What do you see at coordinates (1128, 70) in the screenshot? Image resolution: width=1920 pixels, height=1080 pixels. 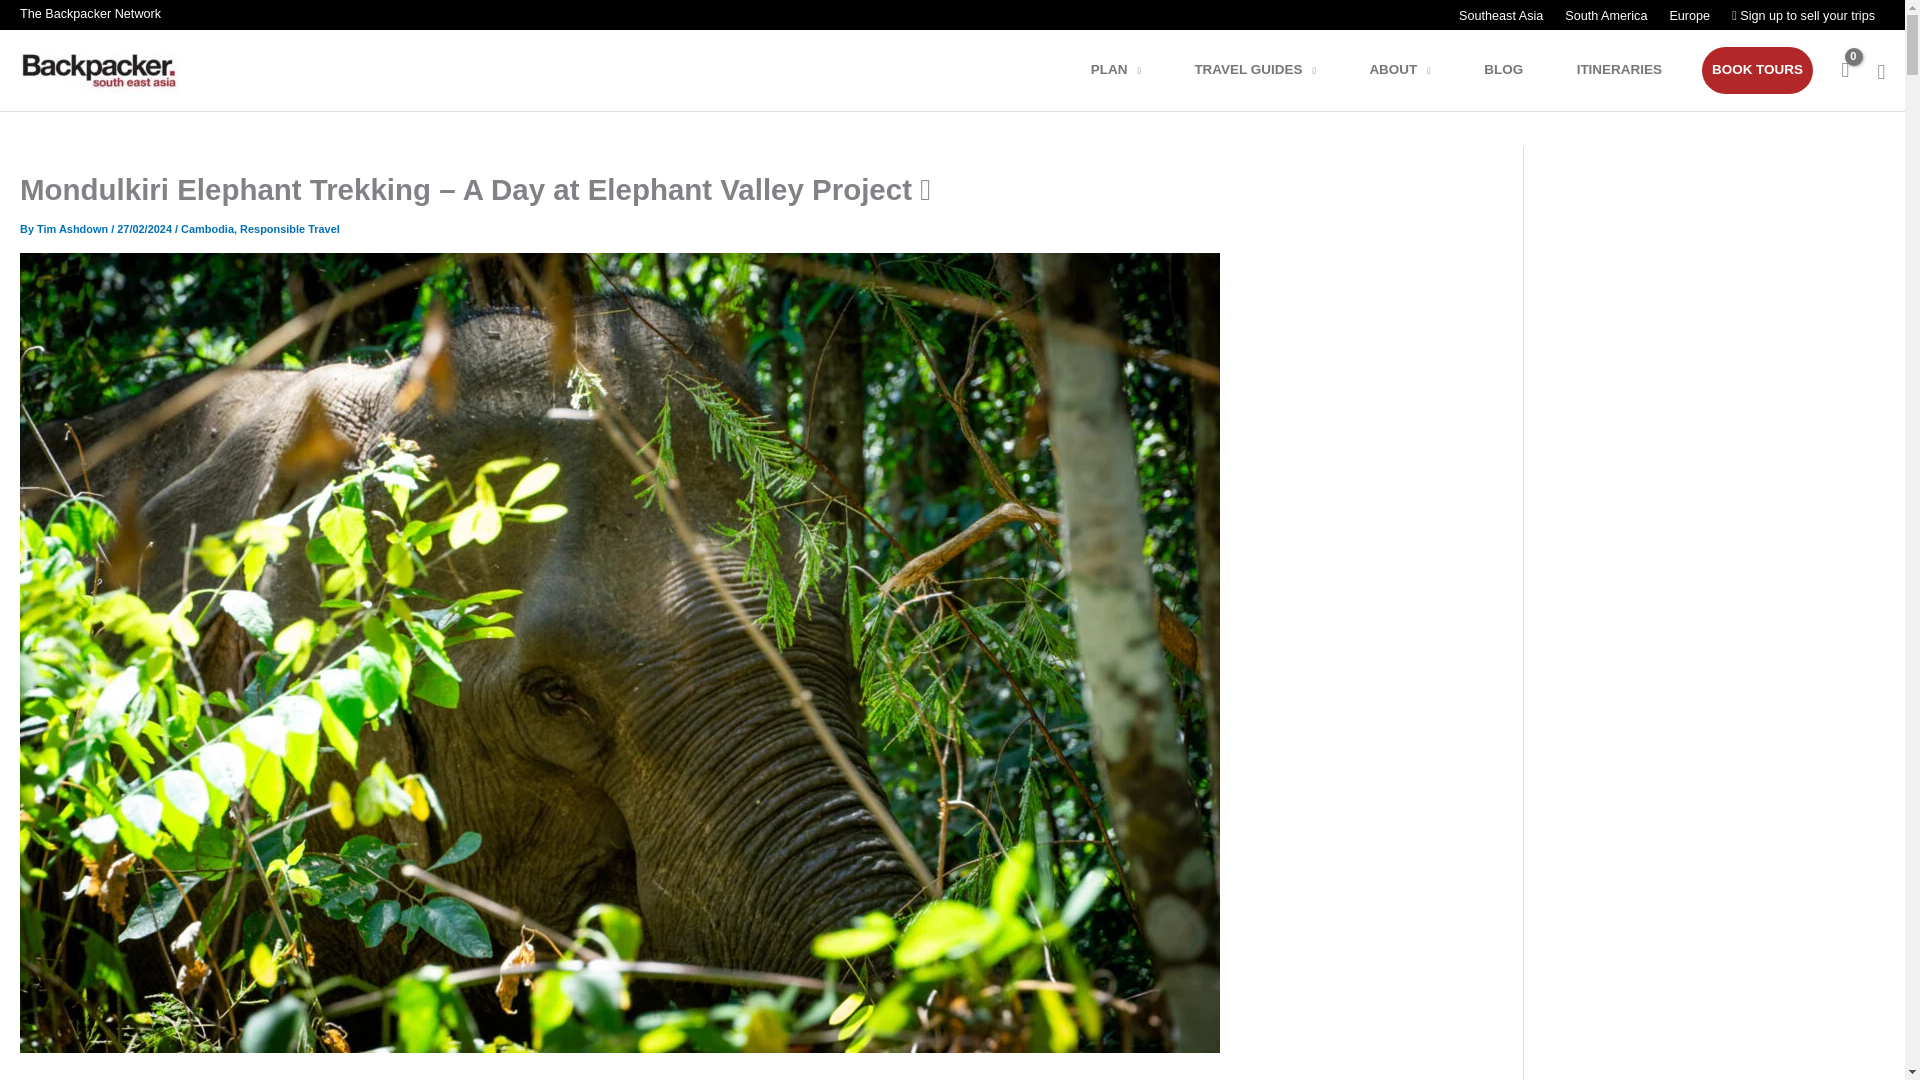 I see `PLAN` at bounding box center [1128, 70].